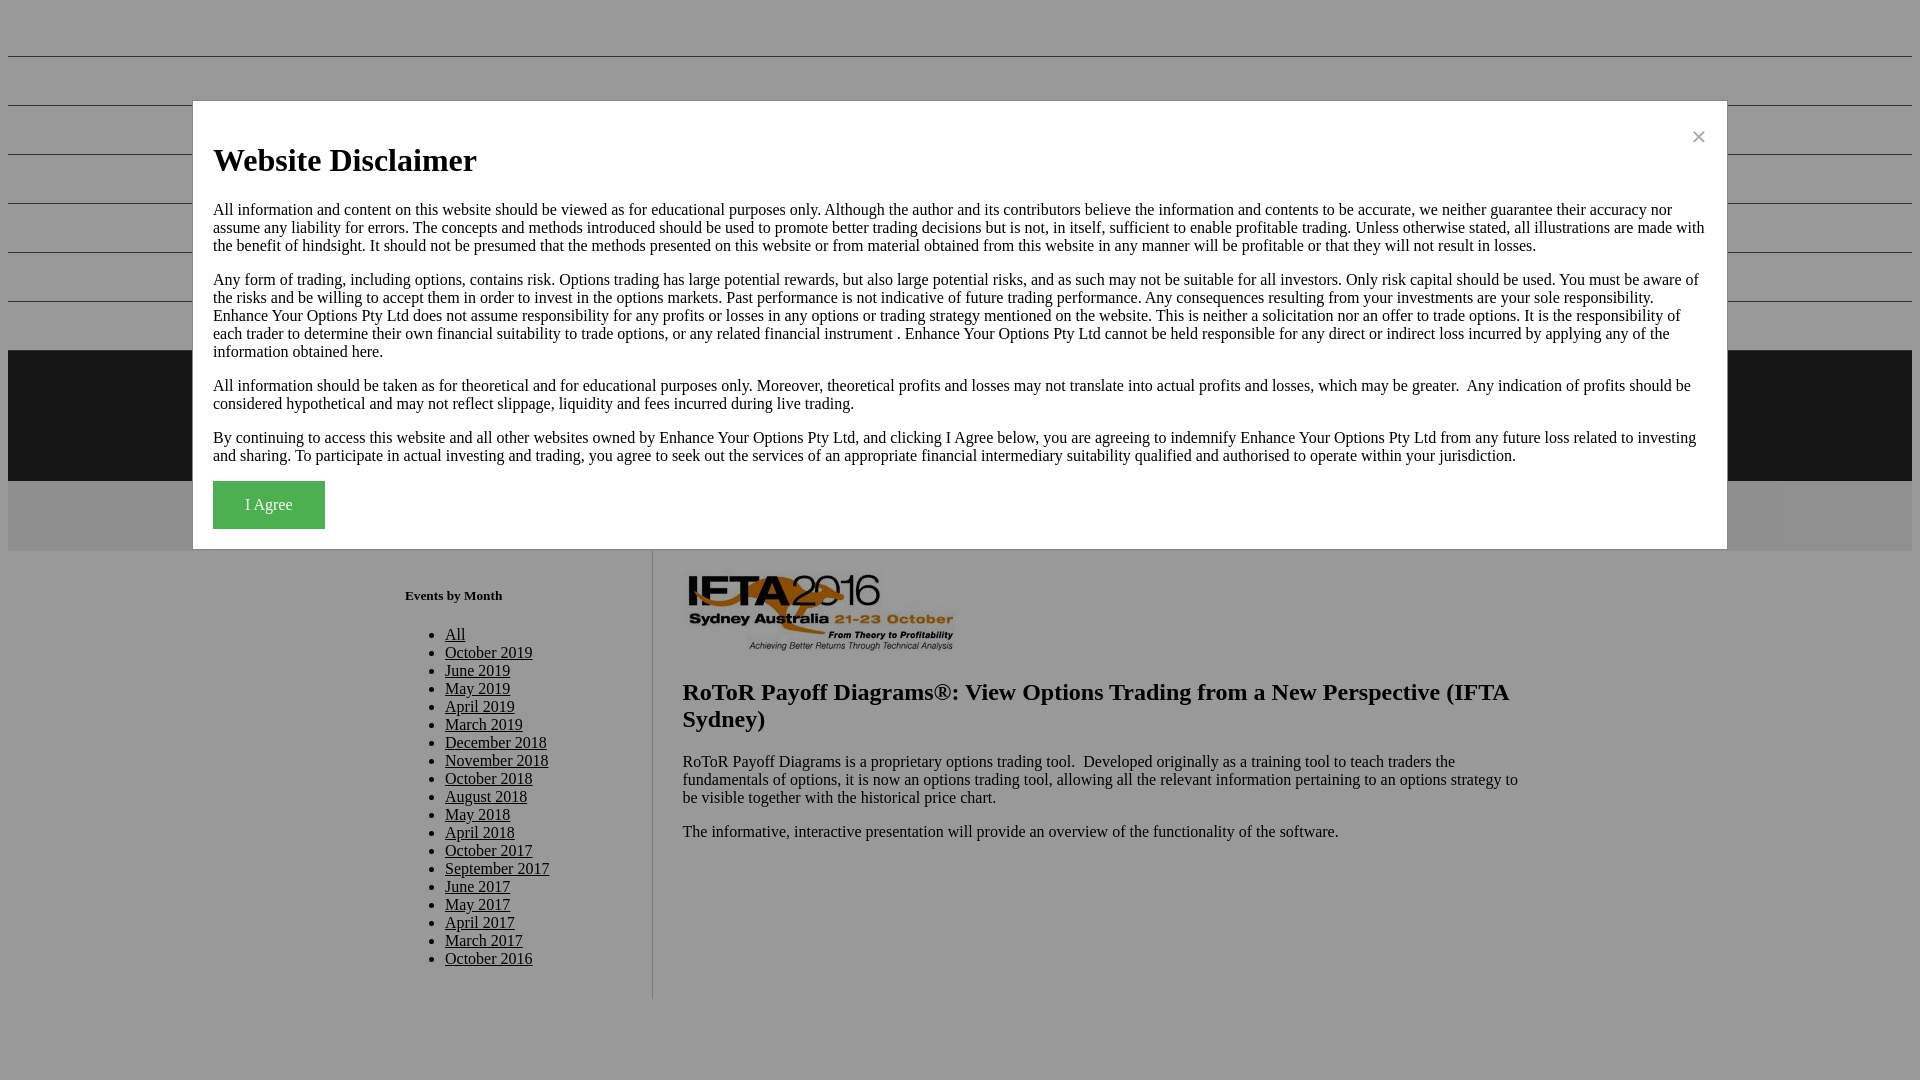 Image resolution: width=1920 pixels, height=1080 pixels. Describe the element at coordinates (54, 228) in the screenshot. I see `Courses` at that location.